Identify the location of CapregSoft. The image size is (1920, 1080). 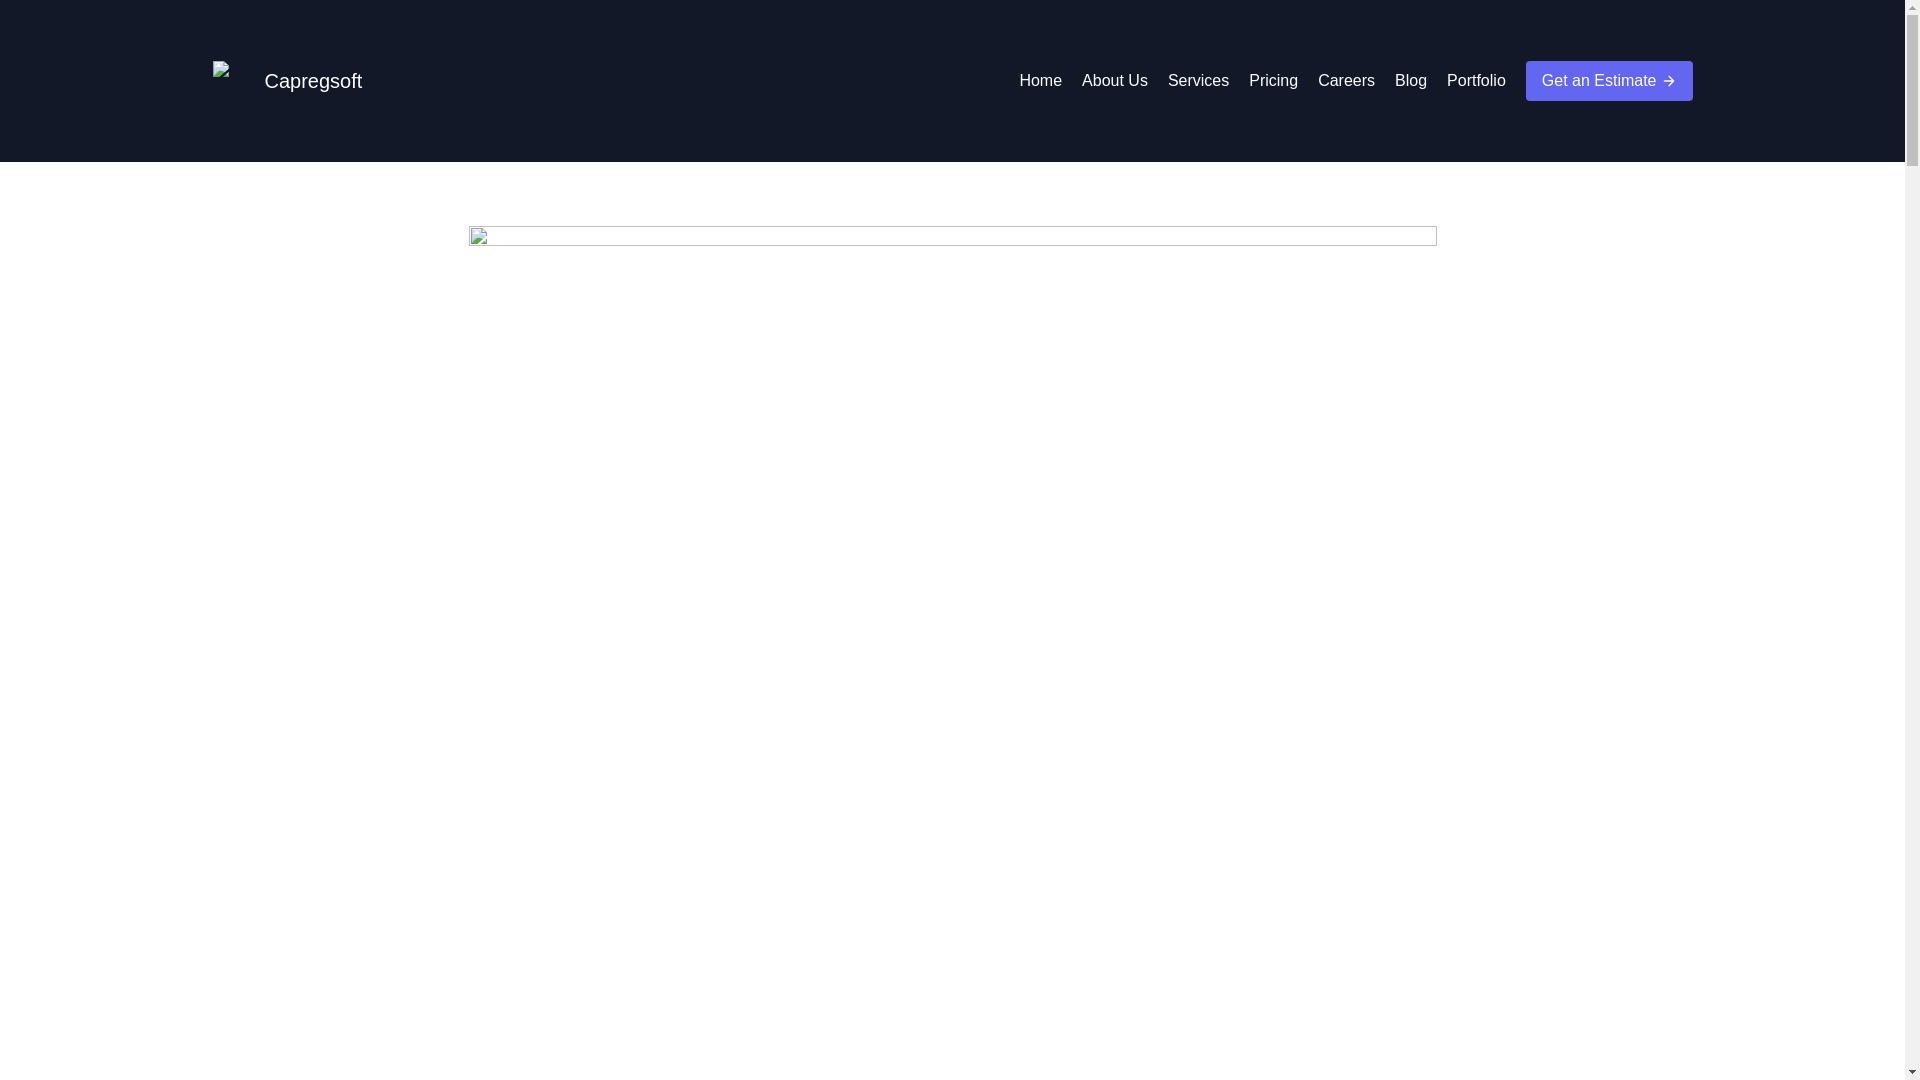
(231, 80).